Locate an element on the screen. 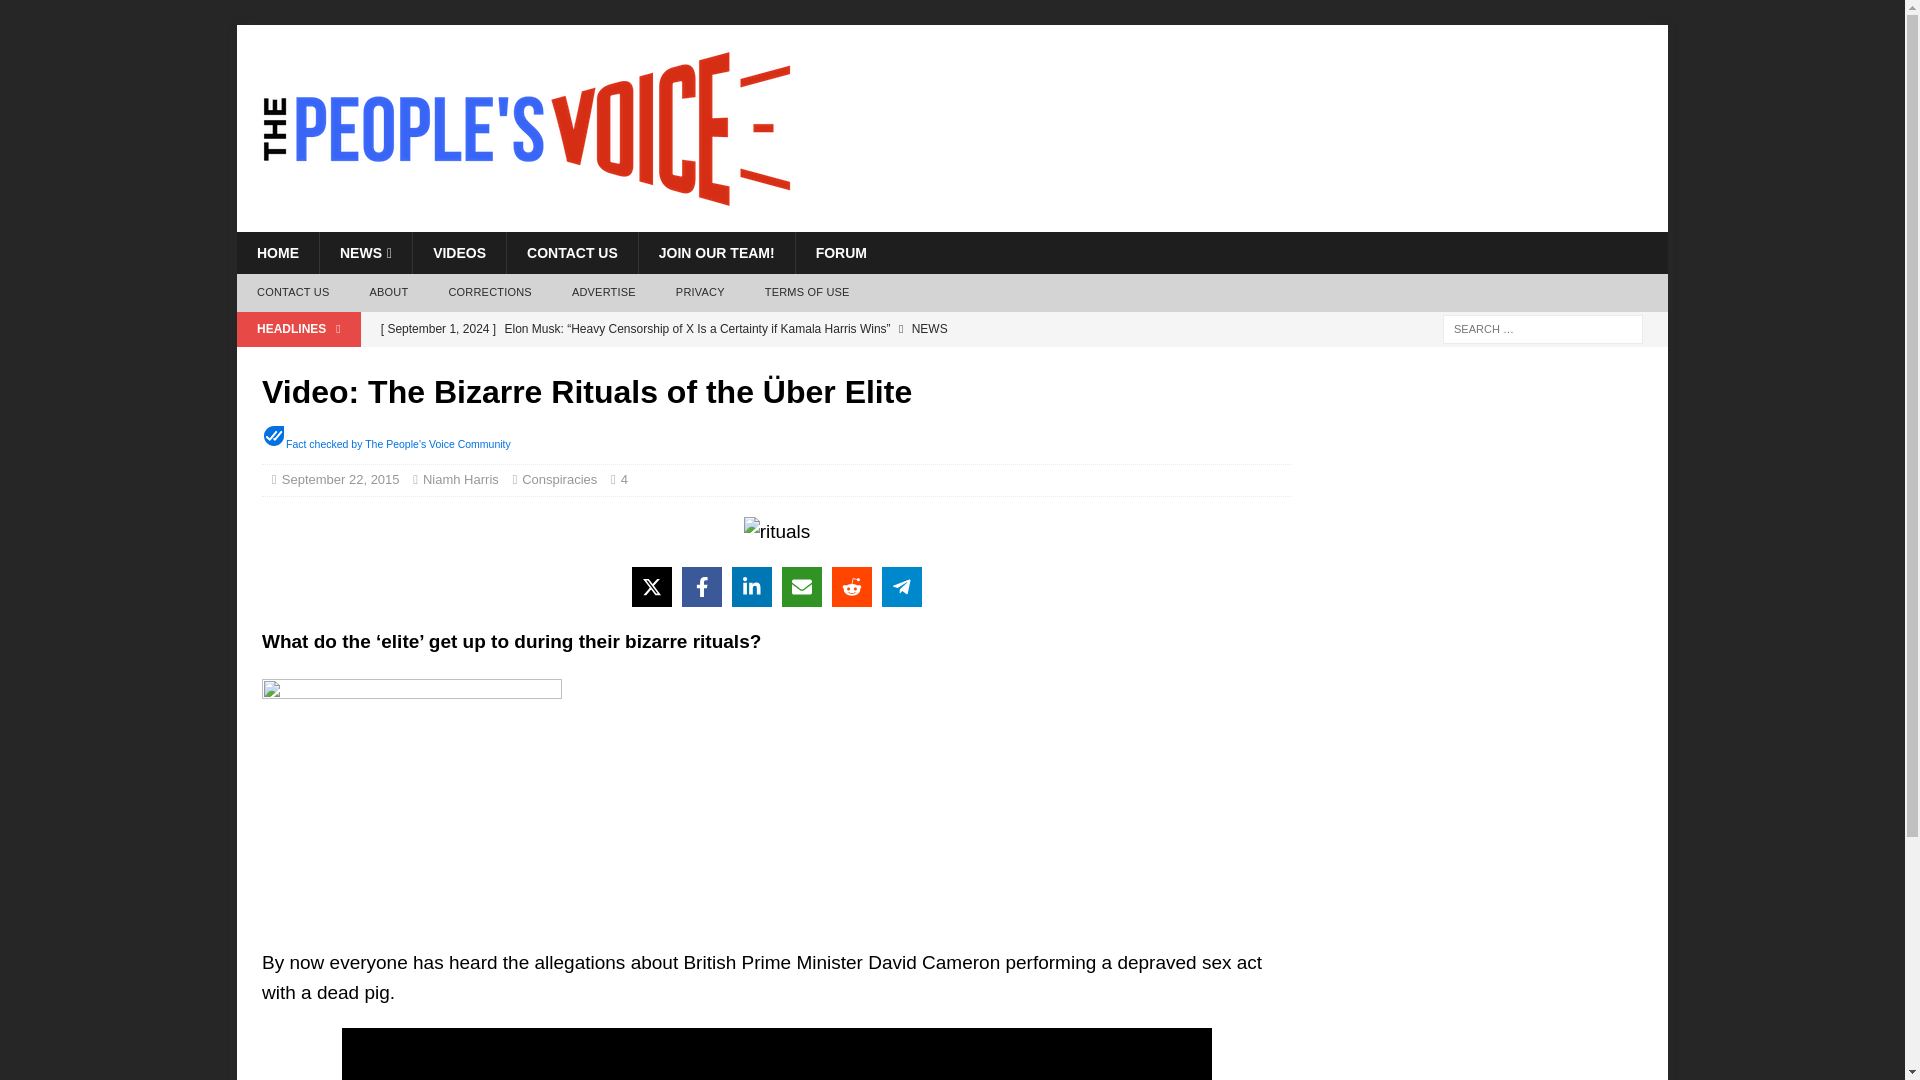 This screenshot has width=1920, height=1080. FORUM is located at coordinates (840, 253).